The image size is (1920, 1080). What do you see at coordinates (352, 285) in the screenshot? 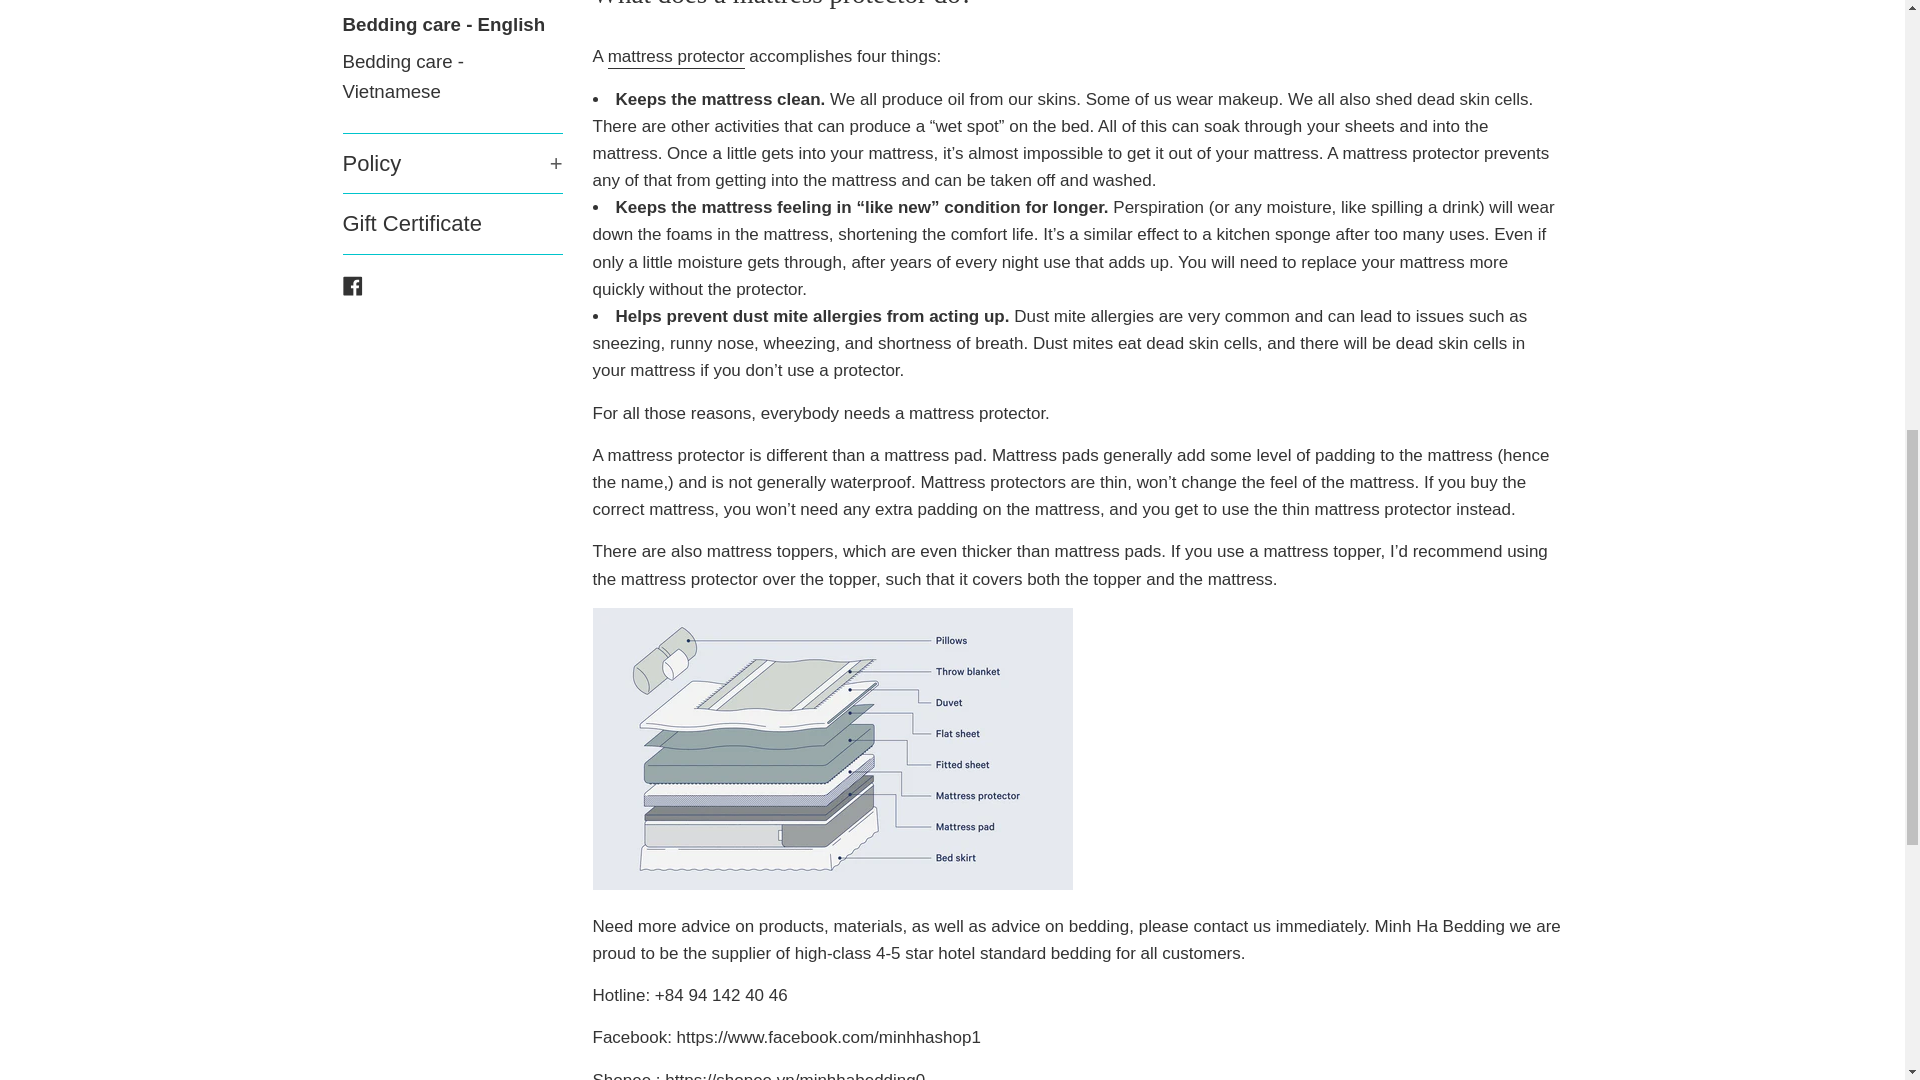
I see `Minh Ha Bedding on Facebook` at bounding box center [352, 285].